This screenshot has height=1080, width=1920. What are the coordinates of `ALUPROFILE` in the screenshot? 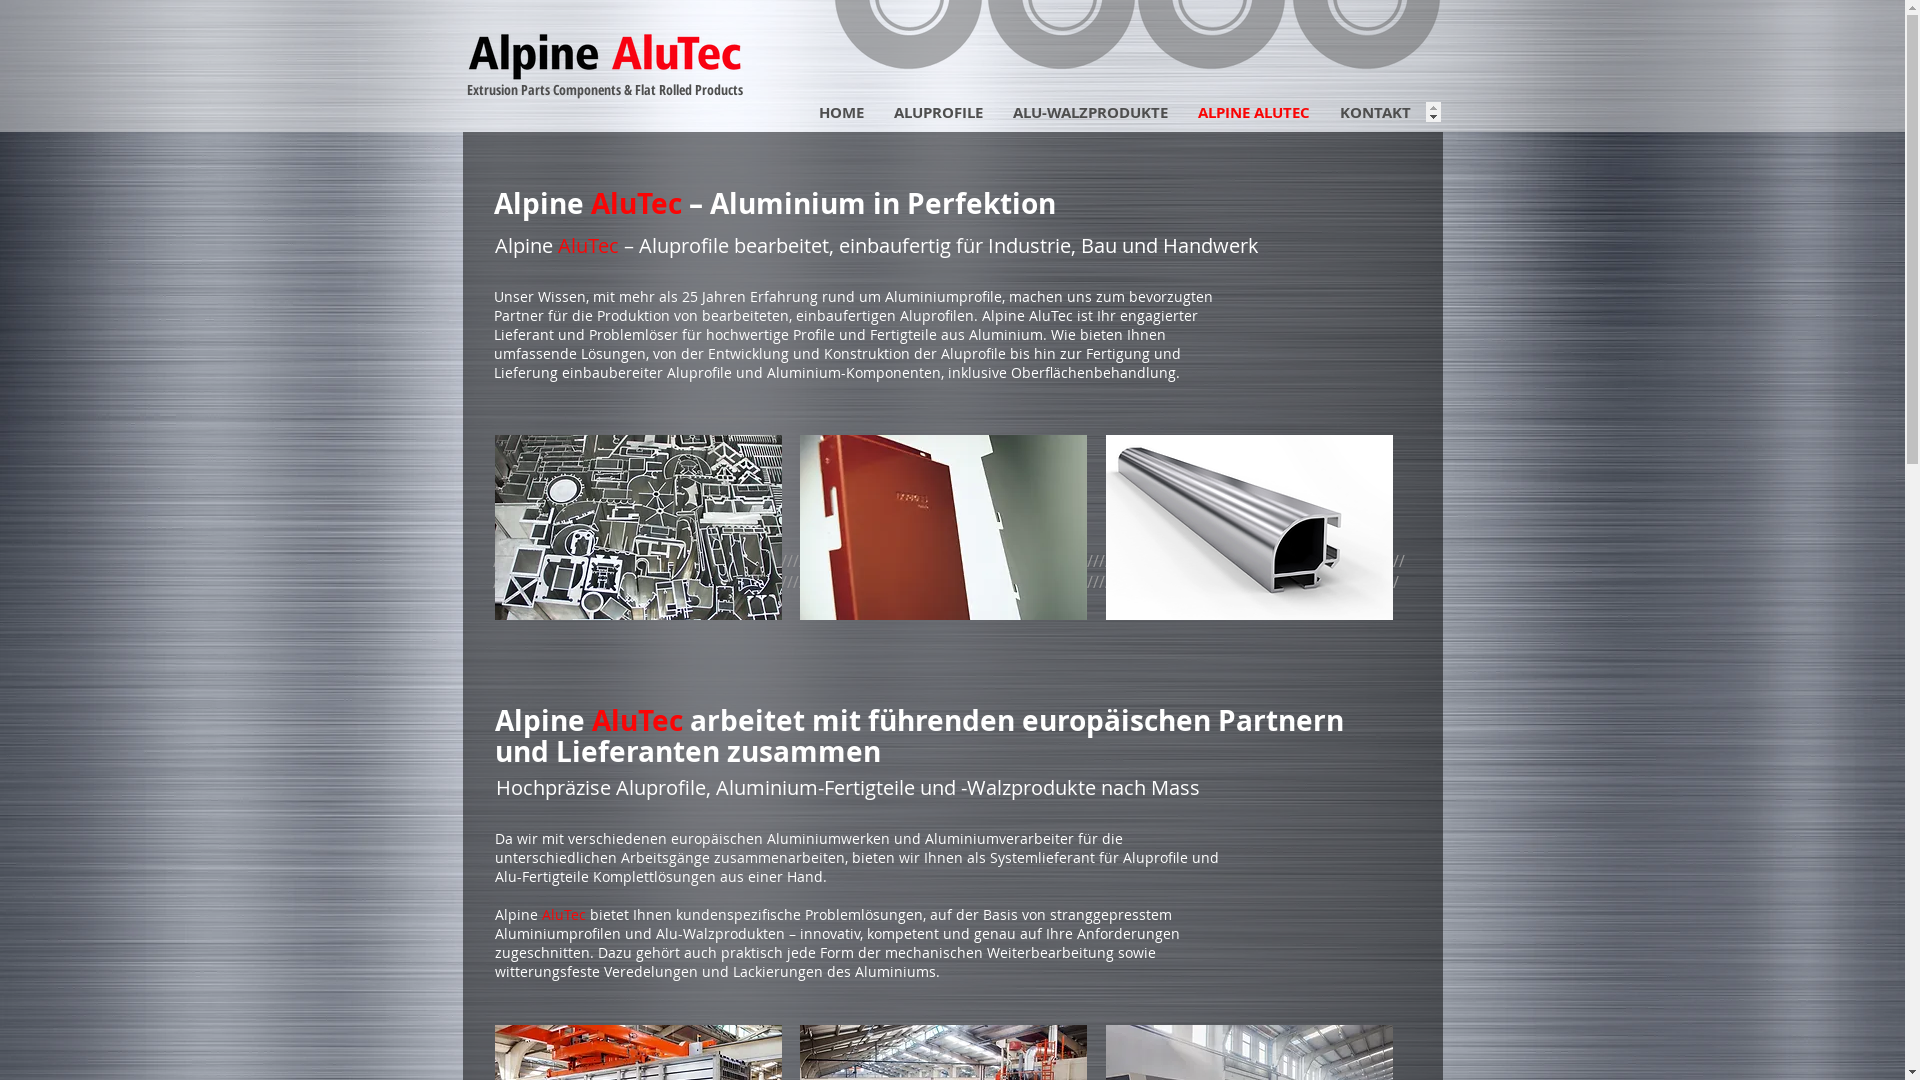 It's located at (938, 112).